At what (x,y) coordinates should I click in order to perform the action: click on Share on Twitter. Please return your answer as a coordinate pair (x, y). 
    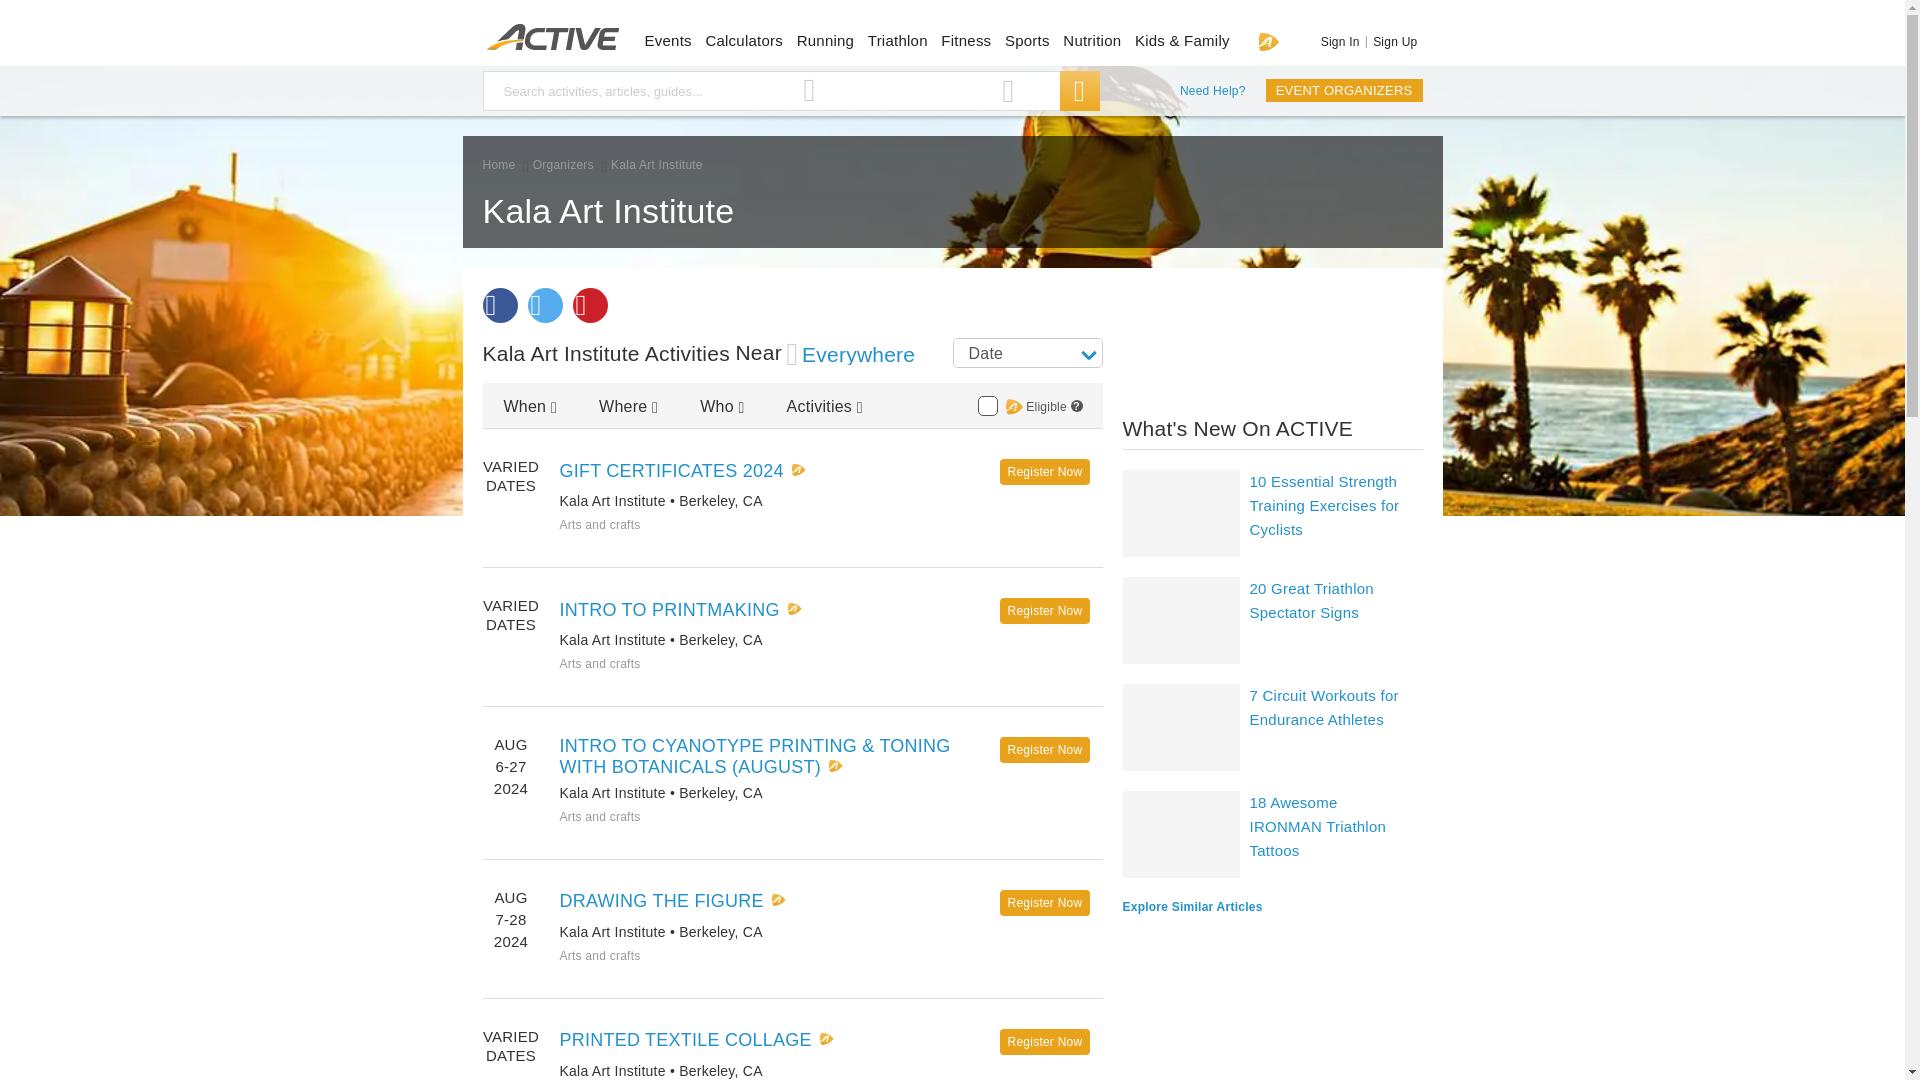
    Looking at the image, I should click on (545, 305).